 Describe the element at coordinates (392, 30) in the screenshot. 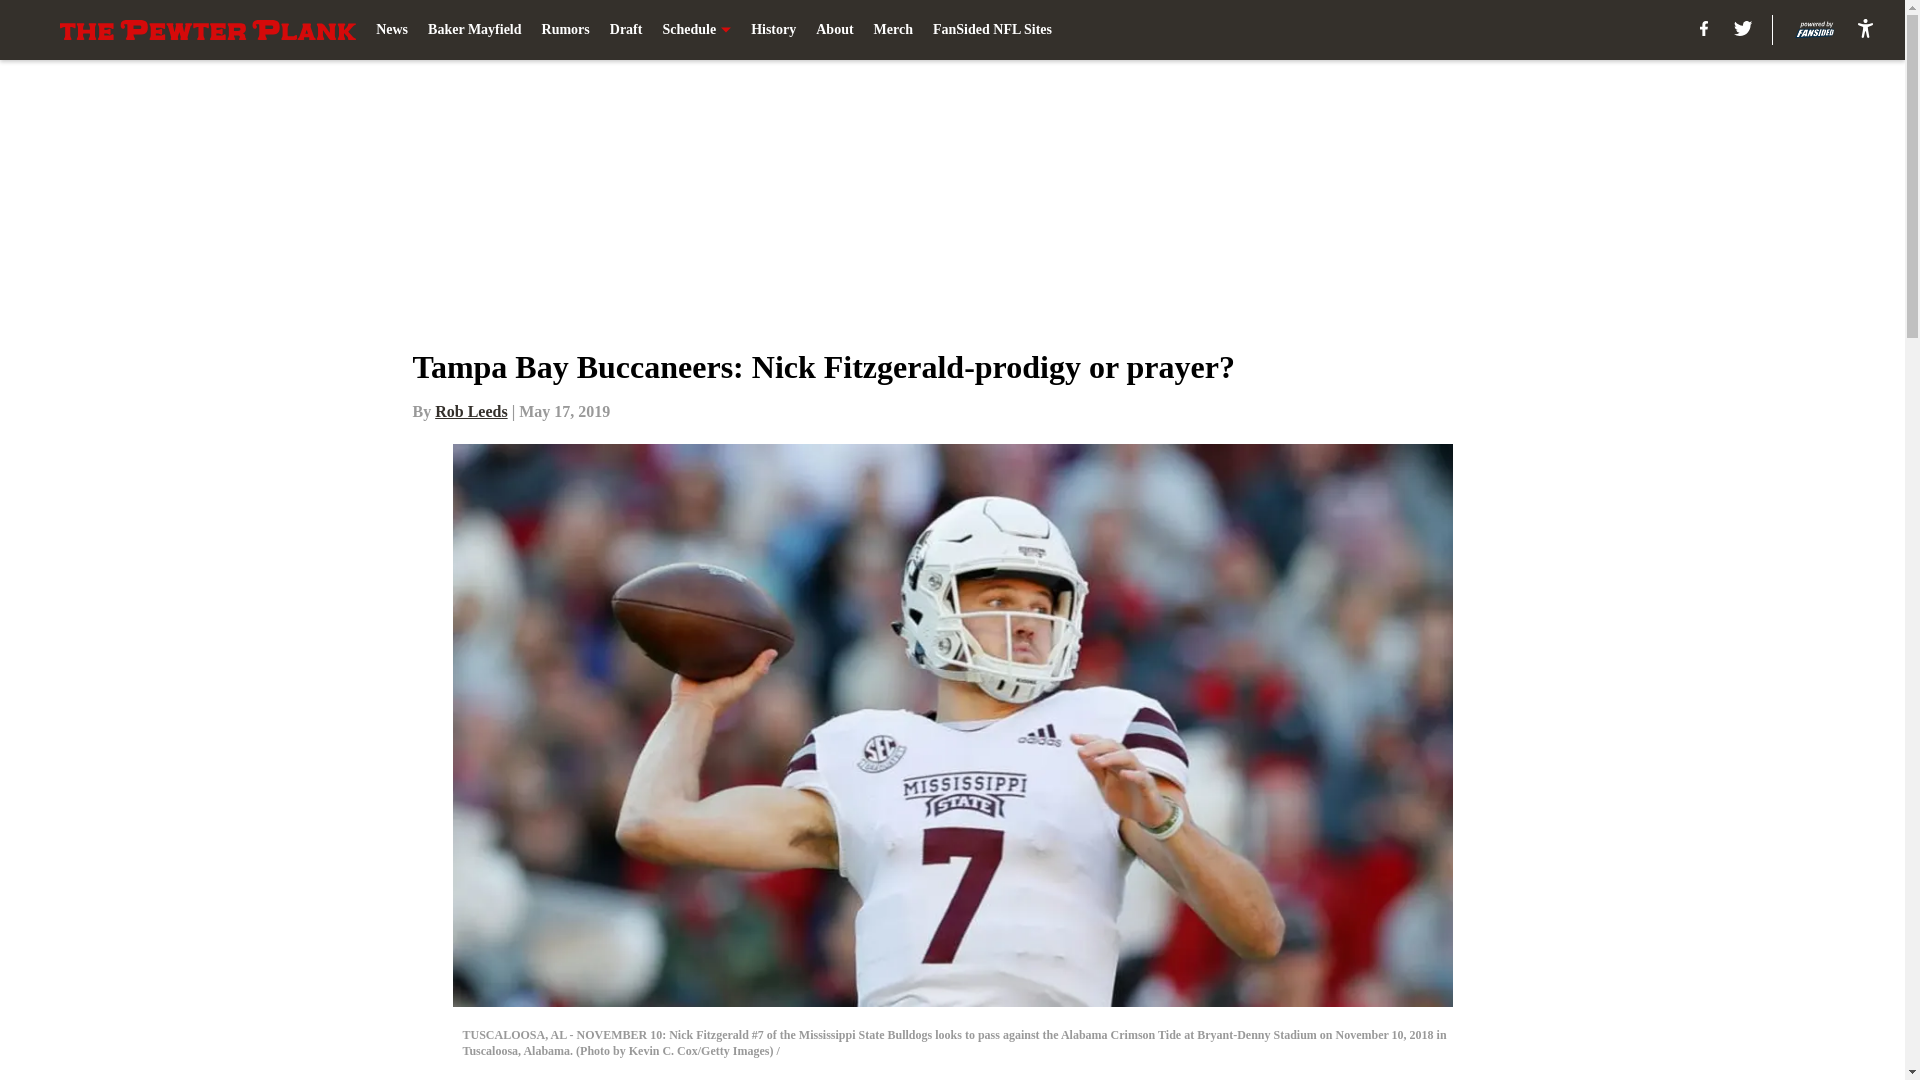

I see `News` at that location.